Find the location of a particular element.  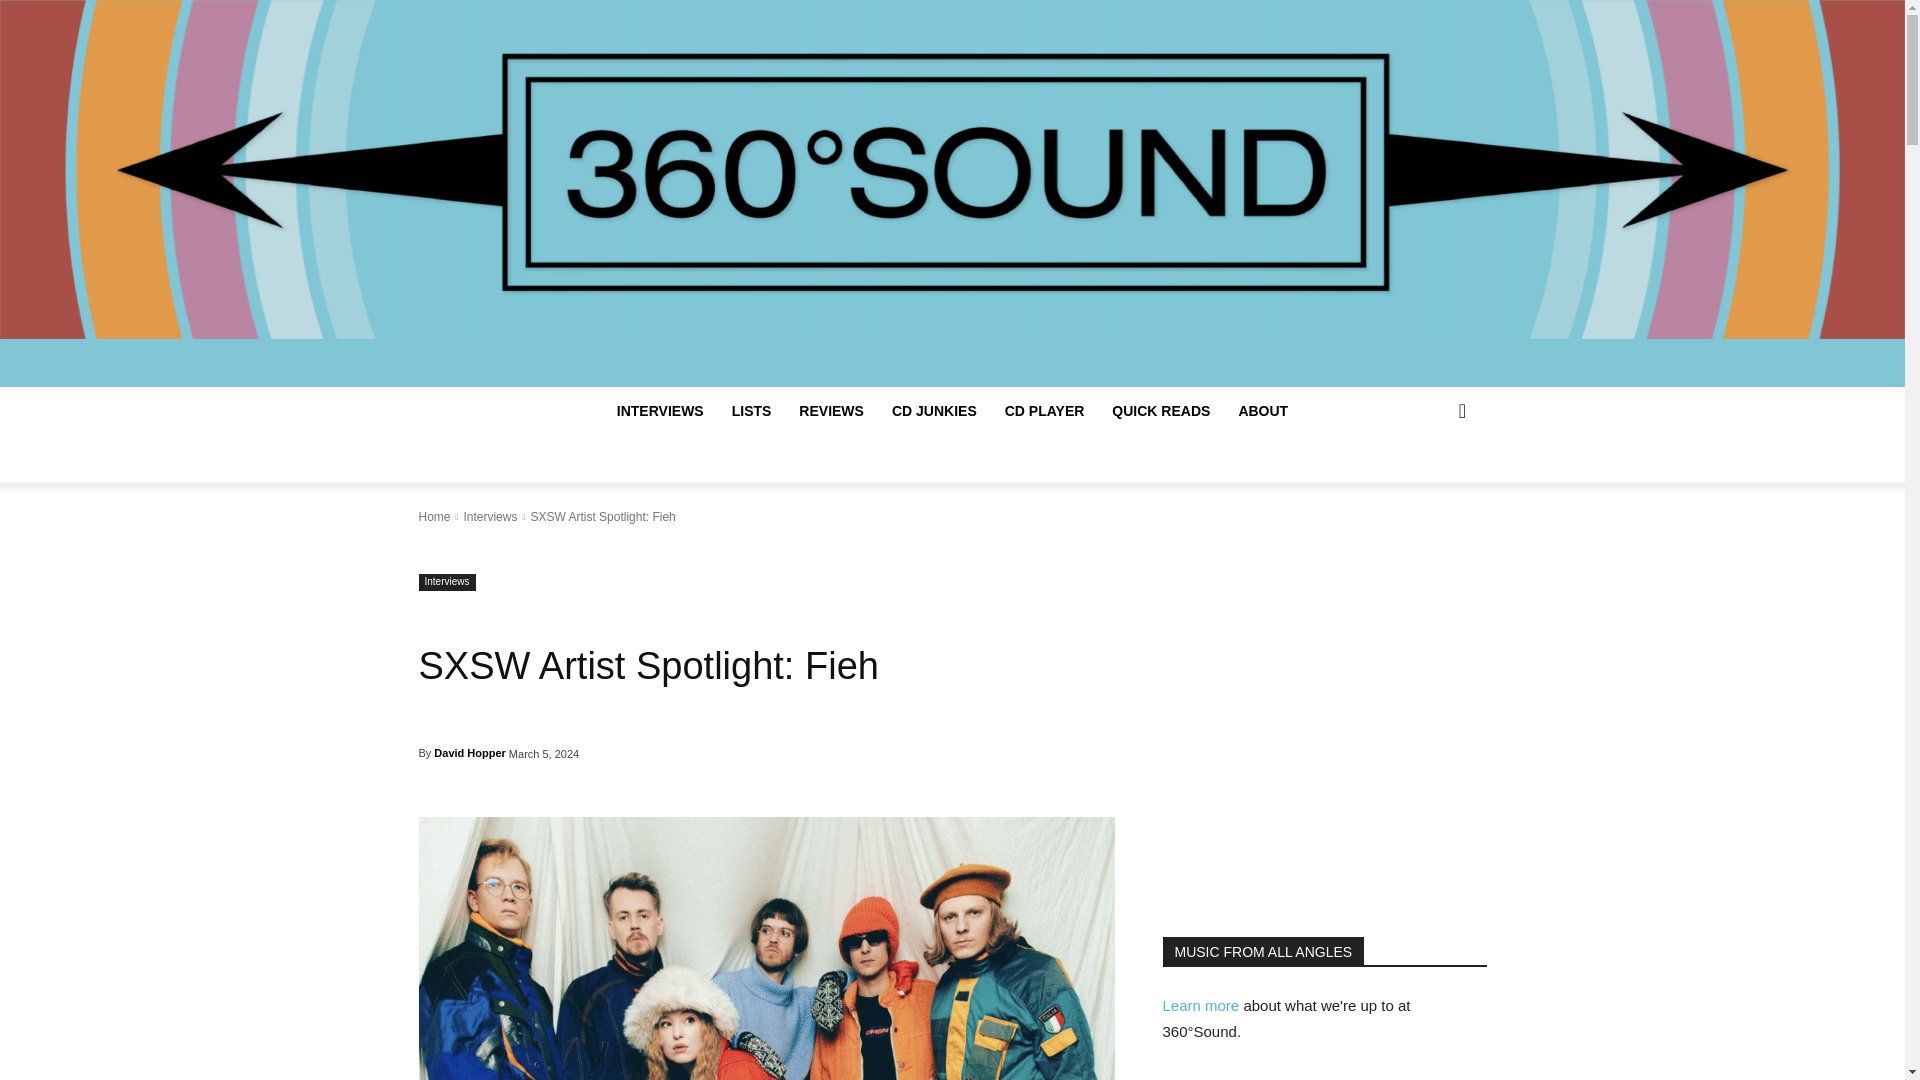

David Hopper is located at coordinates (470, 752).